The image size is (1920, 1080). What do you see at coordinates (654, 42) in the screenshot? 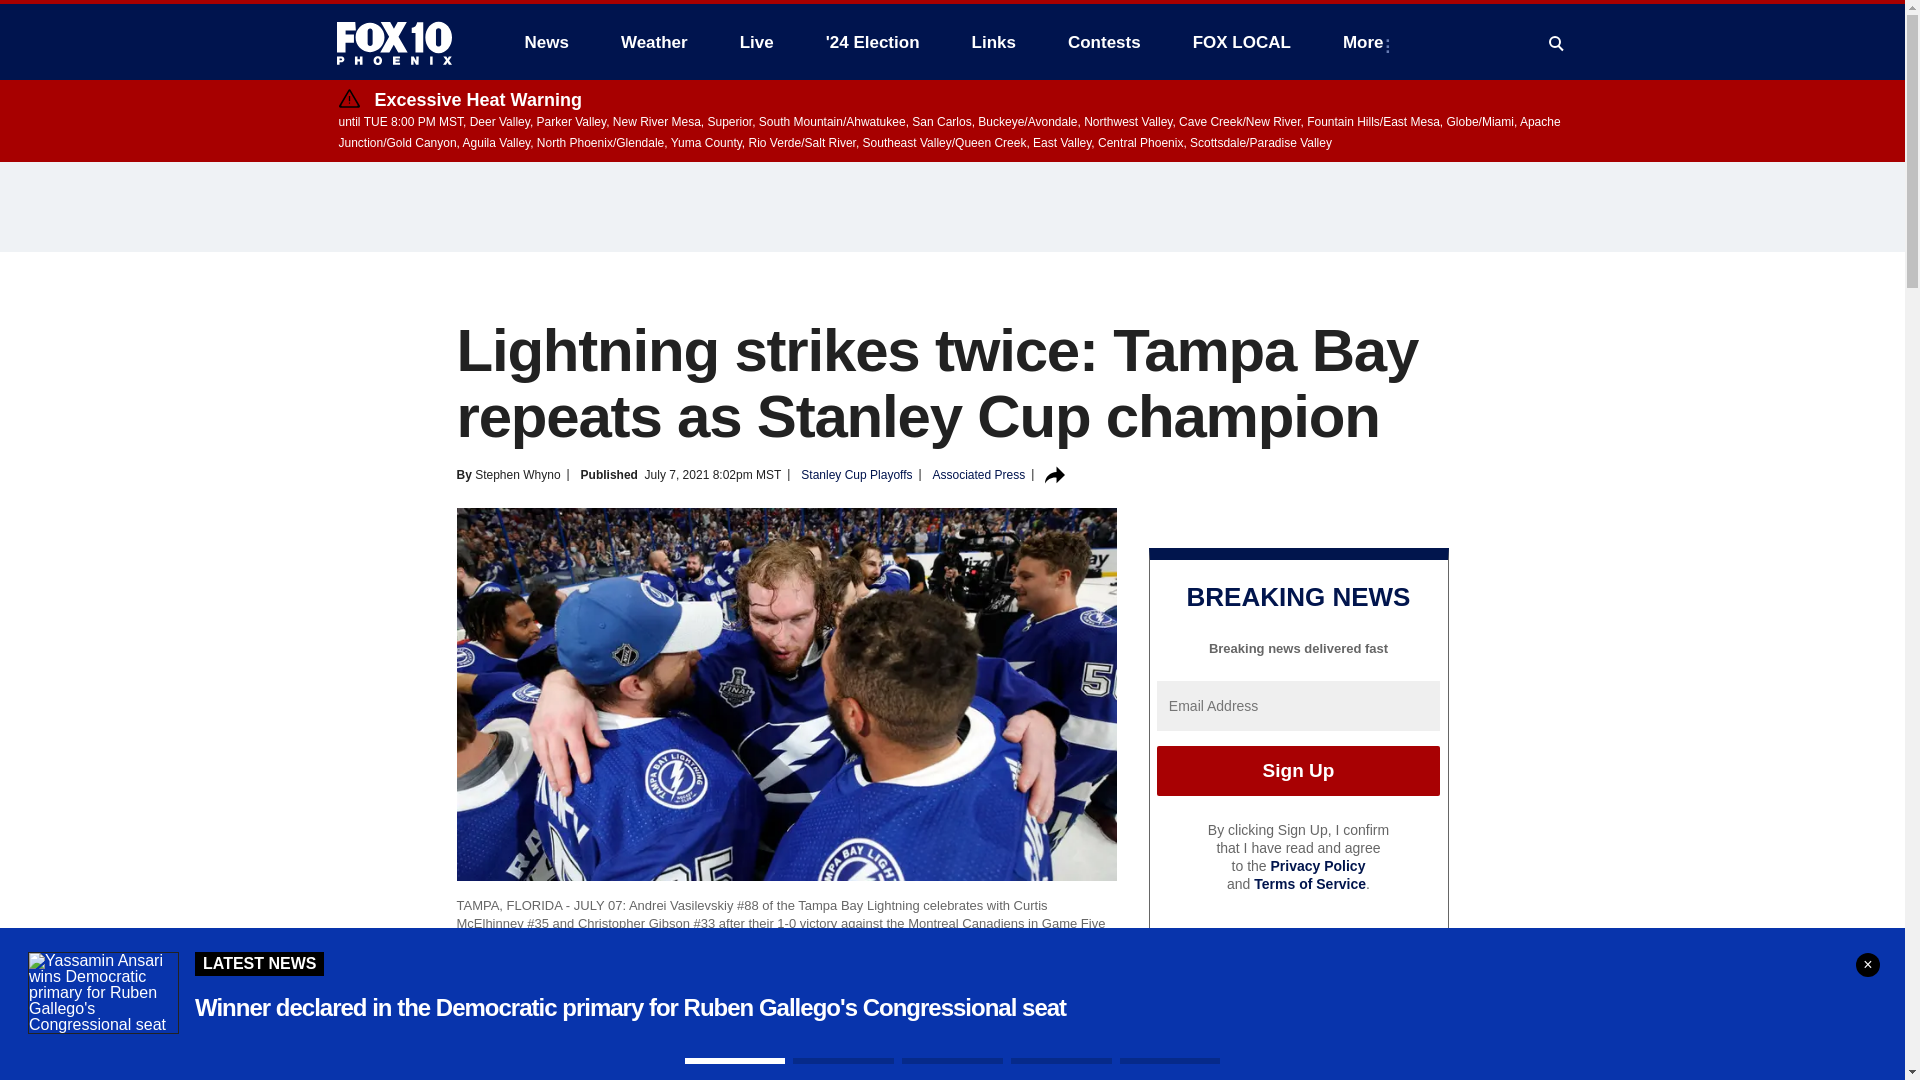
I see `Weather` at bounding box center [654, 42].